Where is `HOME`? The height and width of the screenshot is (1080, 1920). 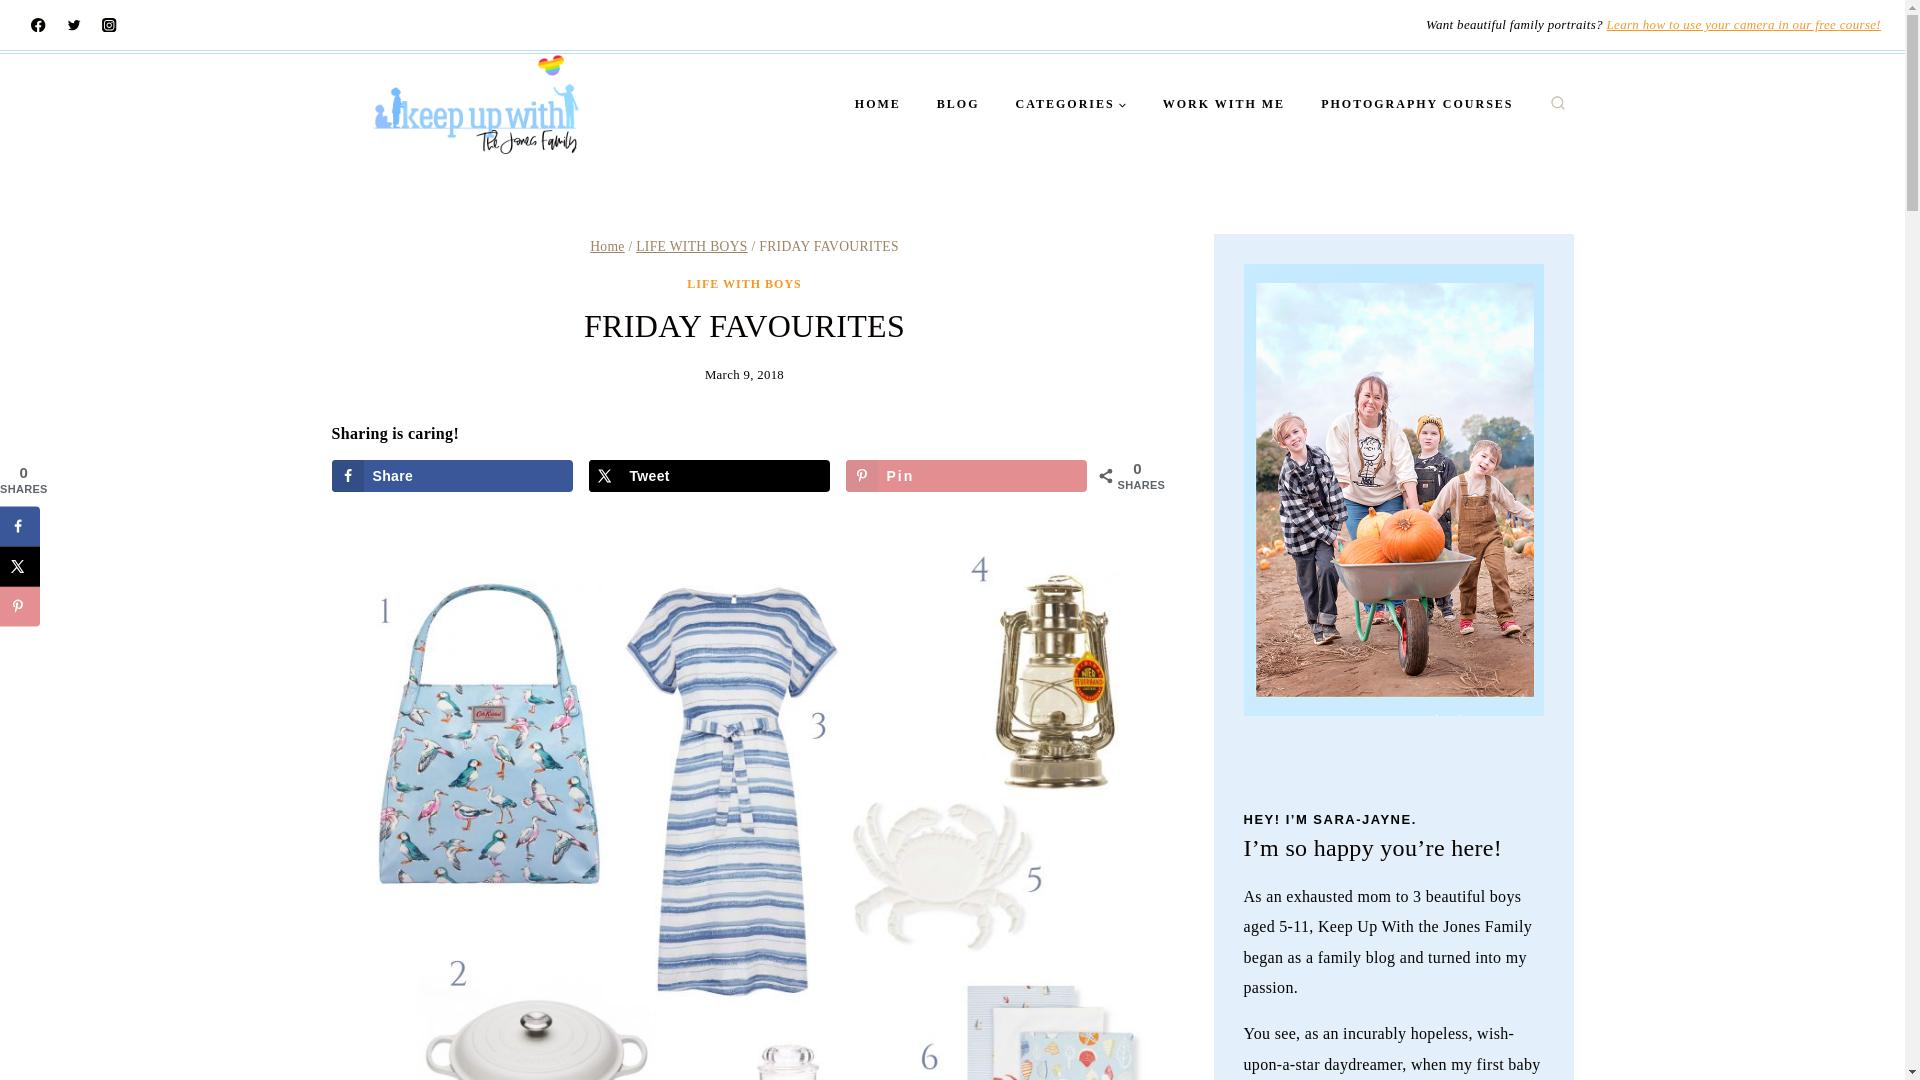 HOME is located at coordinates (878, 104).